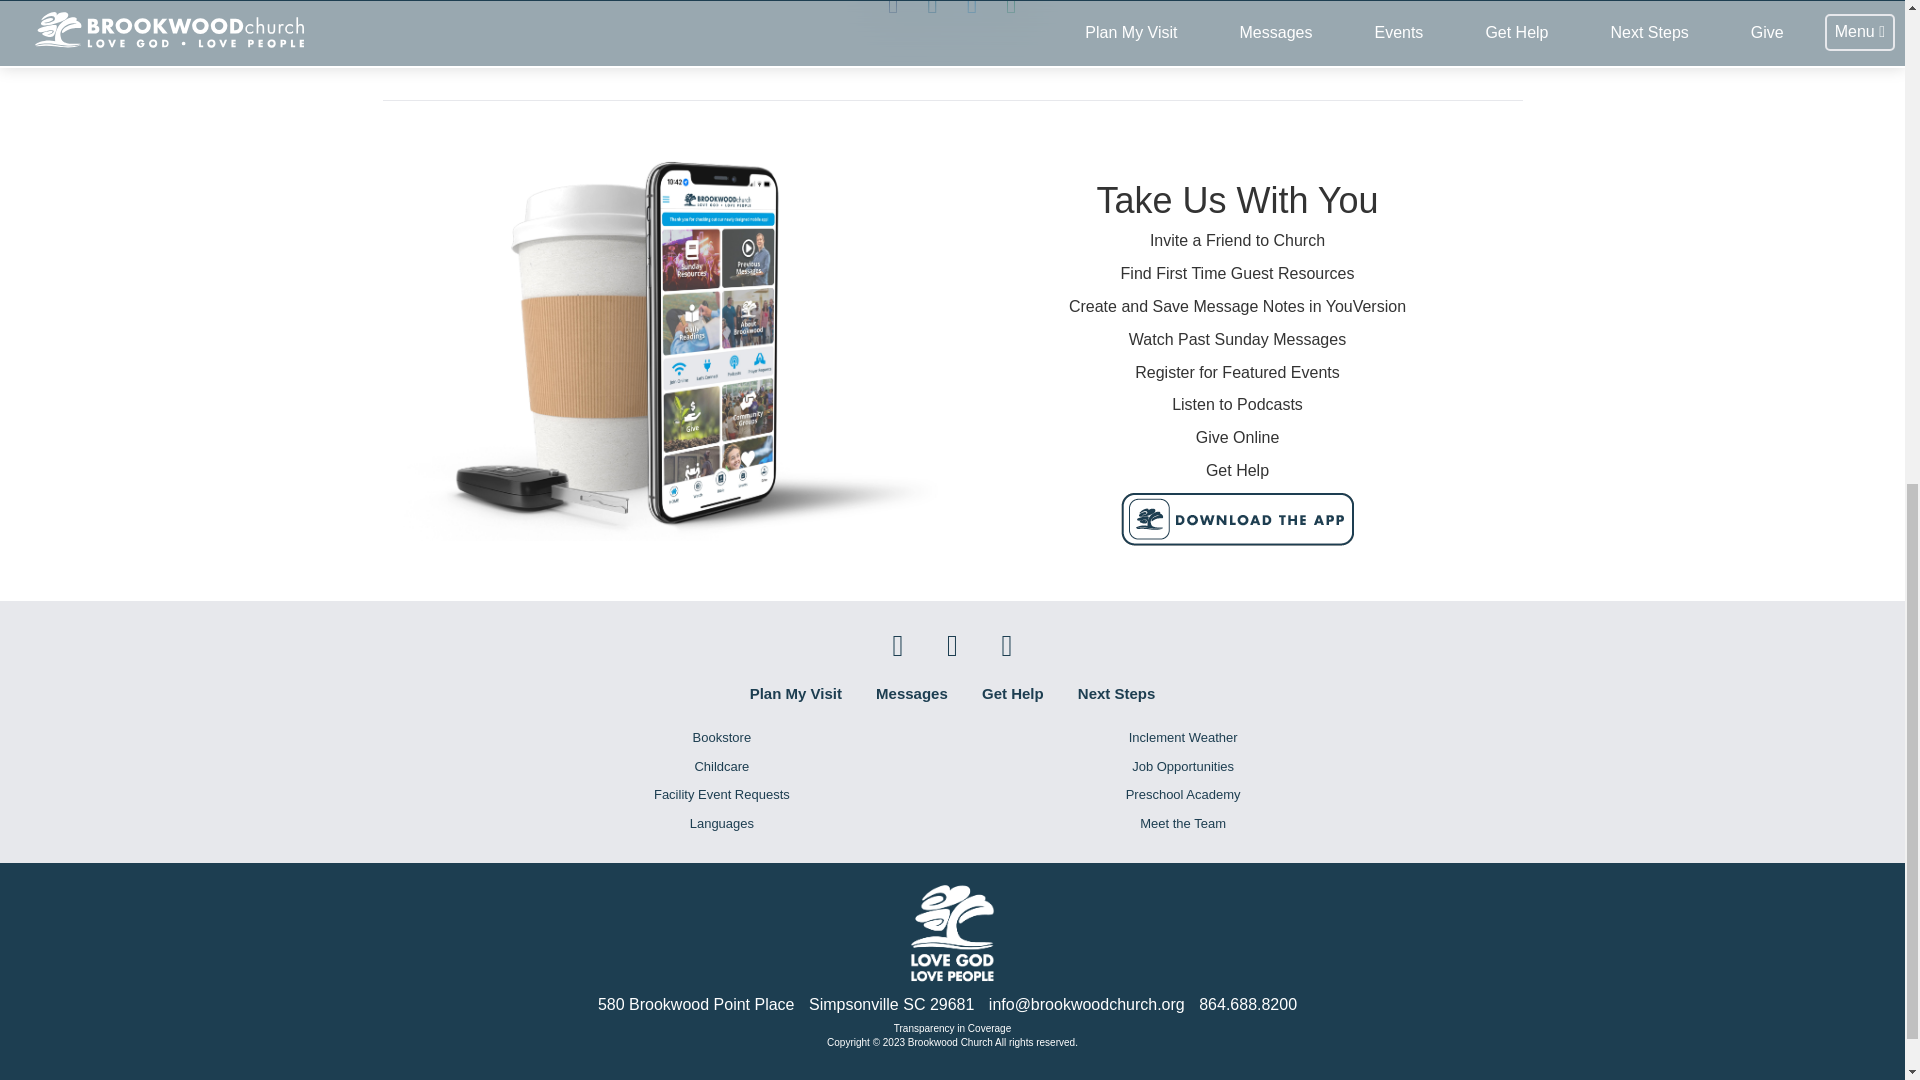 This screenshot has height=1080, width=1920. Describe the element at coordinates (1183, 767) in the screenshot. I see `Job Opportunities` at that location.